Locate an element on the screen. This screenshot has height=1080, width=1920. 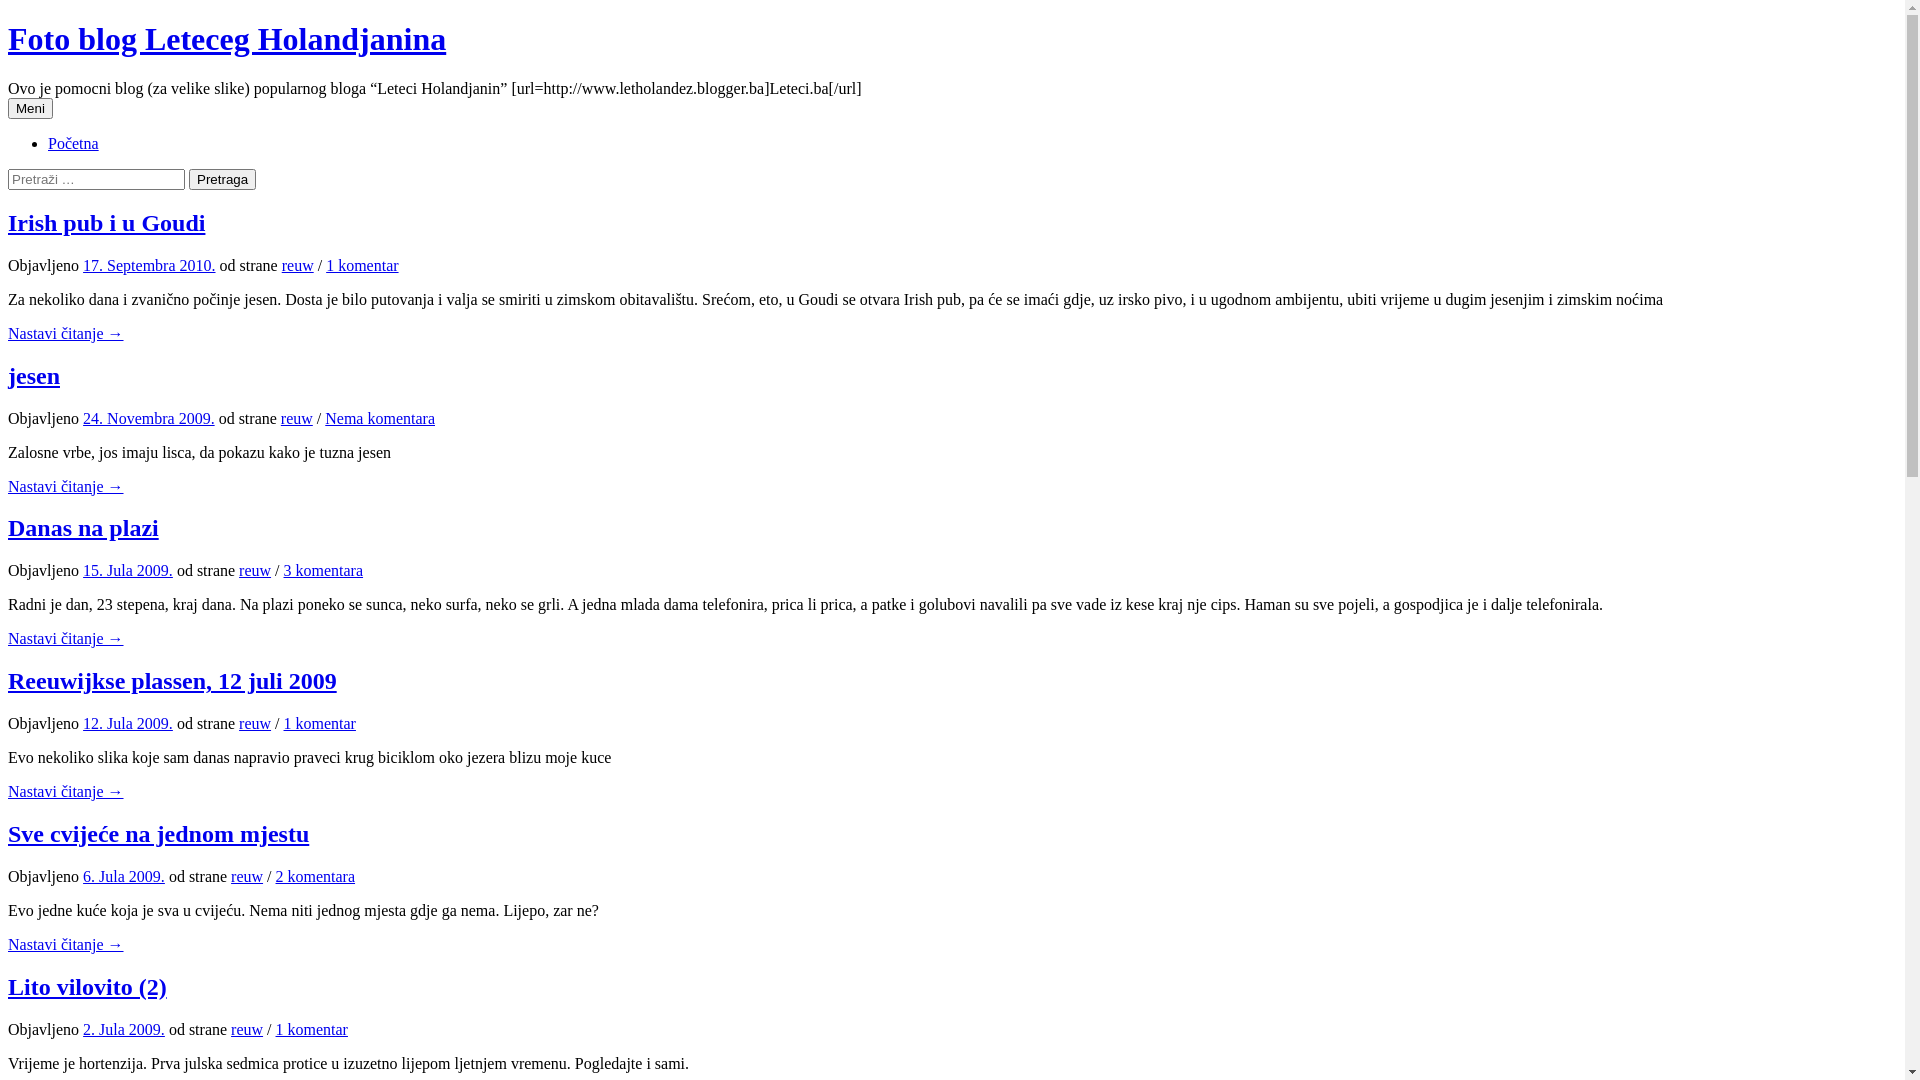
Irish pub i u Goudi is located at coordinates (106, 223).